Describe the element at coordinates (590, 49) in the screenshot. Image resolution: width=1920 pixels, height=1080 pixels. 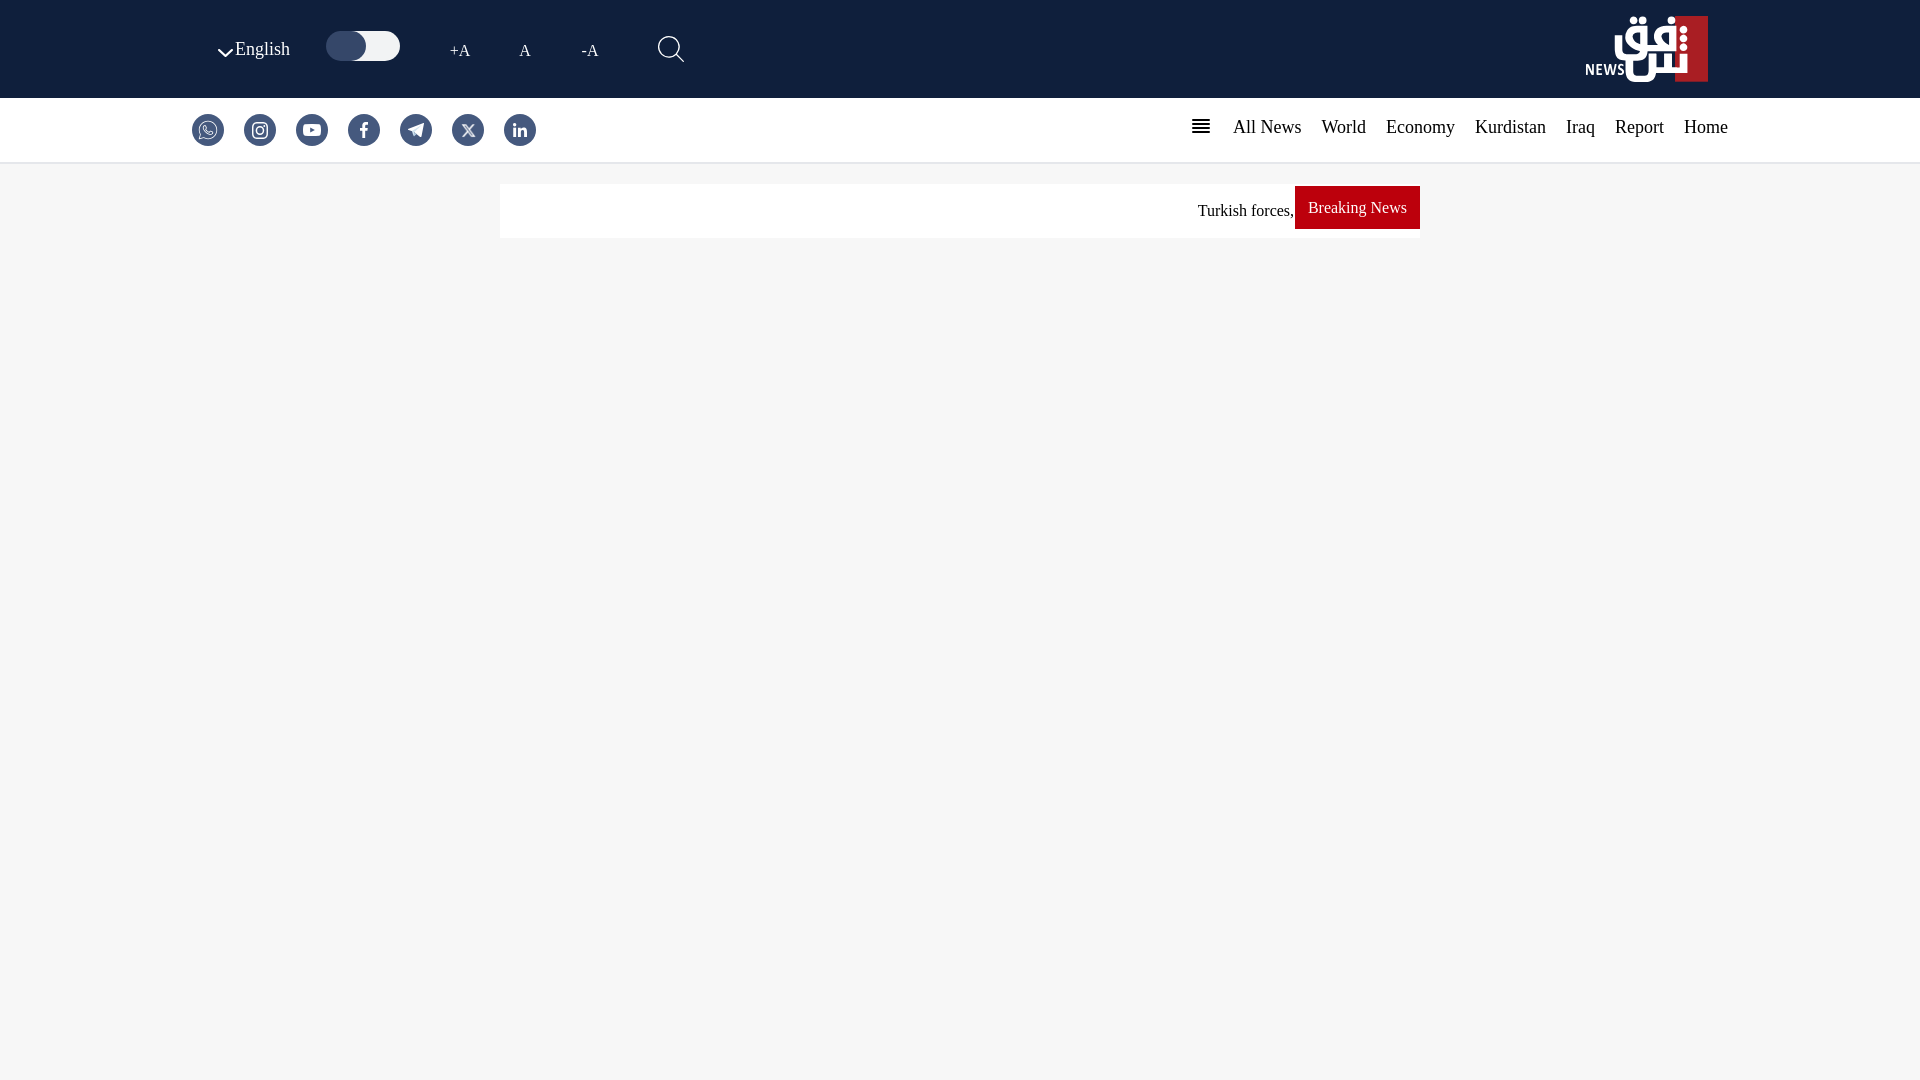
I see `A-` at that location.